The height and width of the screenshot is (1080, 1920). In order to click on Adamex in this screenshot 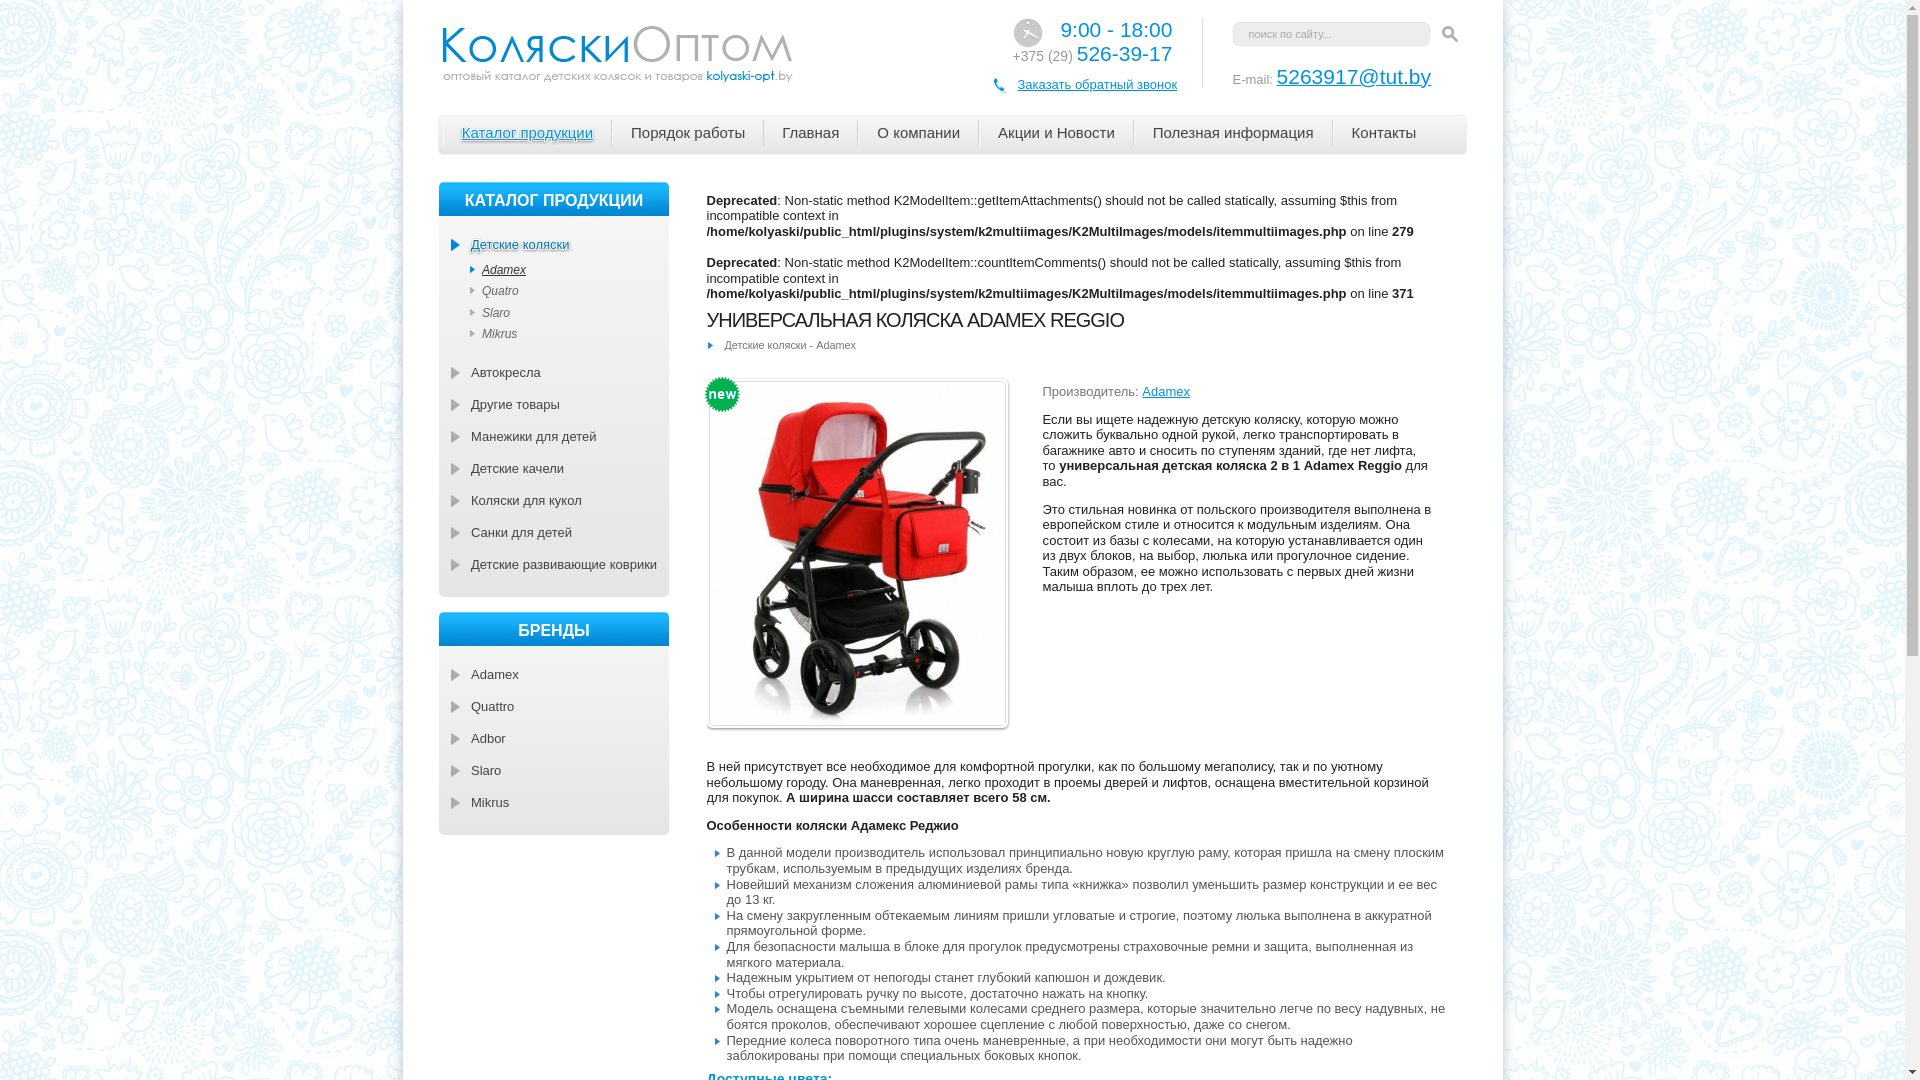, I will do `click(559, 674)`.